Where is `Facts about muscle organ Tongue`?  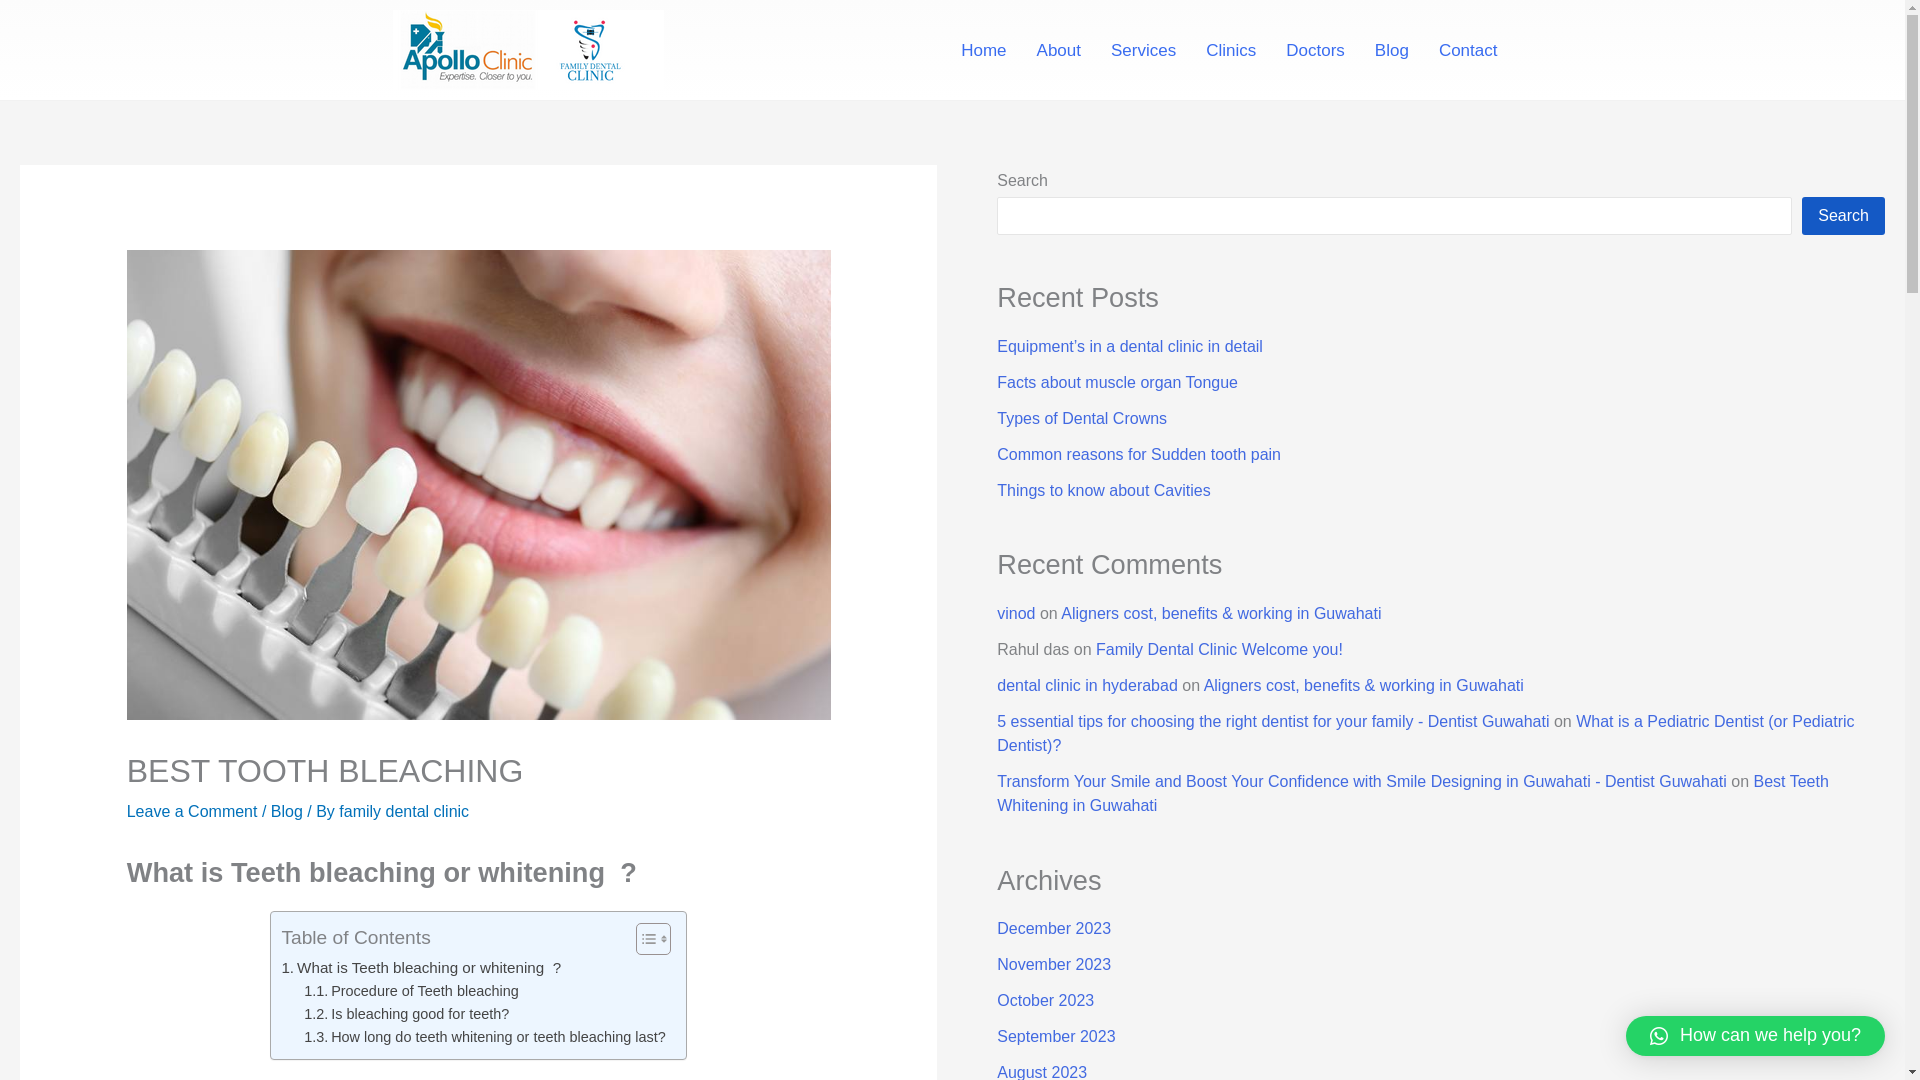 Facts about muscle organ Tongue is located at coordinates (1117, 382).